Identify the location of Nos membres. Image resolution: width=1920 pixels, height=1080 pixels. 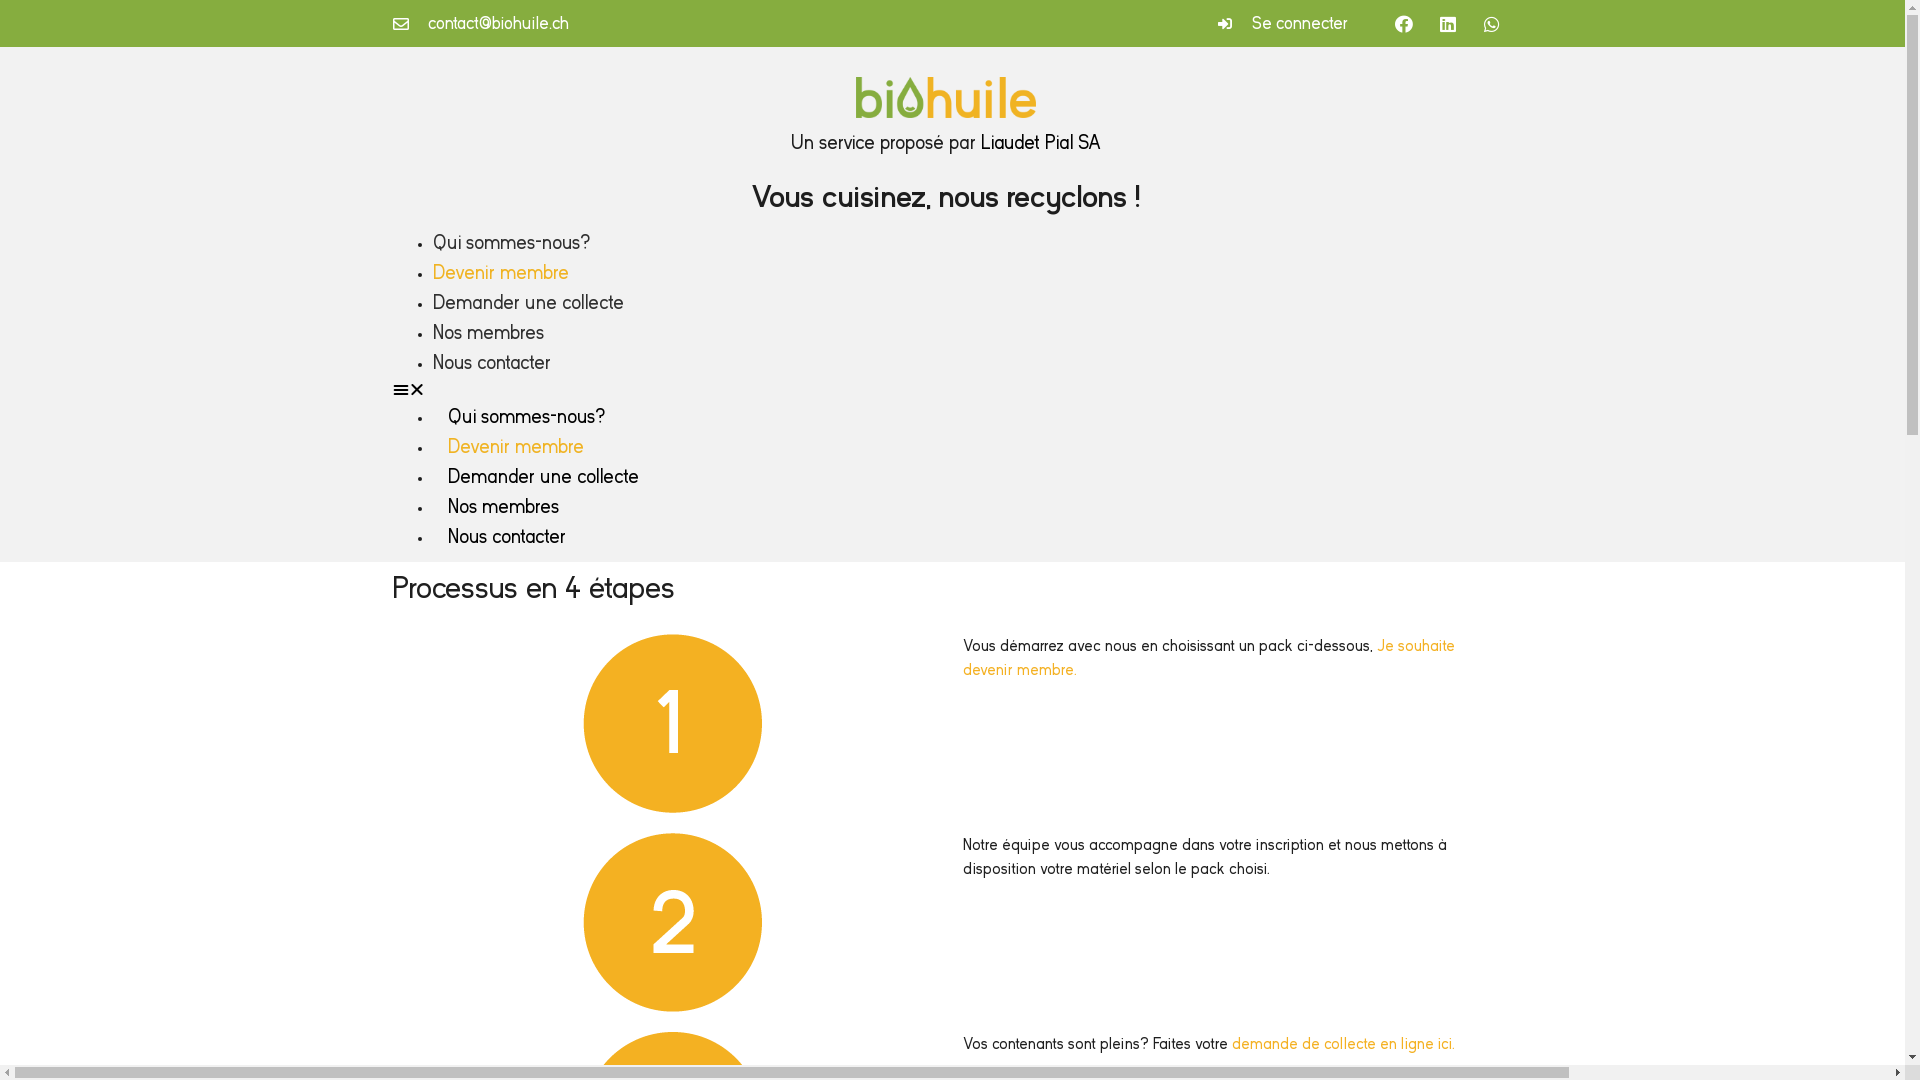
(502, 506).